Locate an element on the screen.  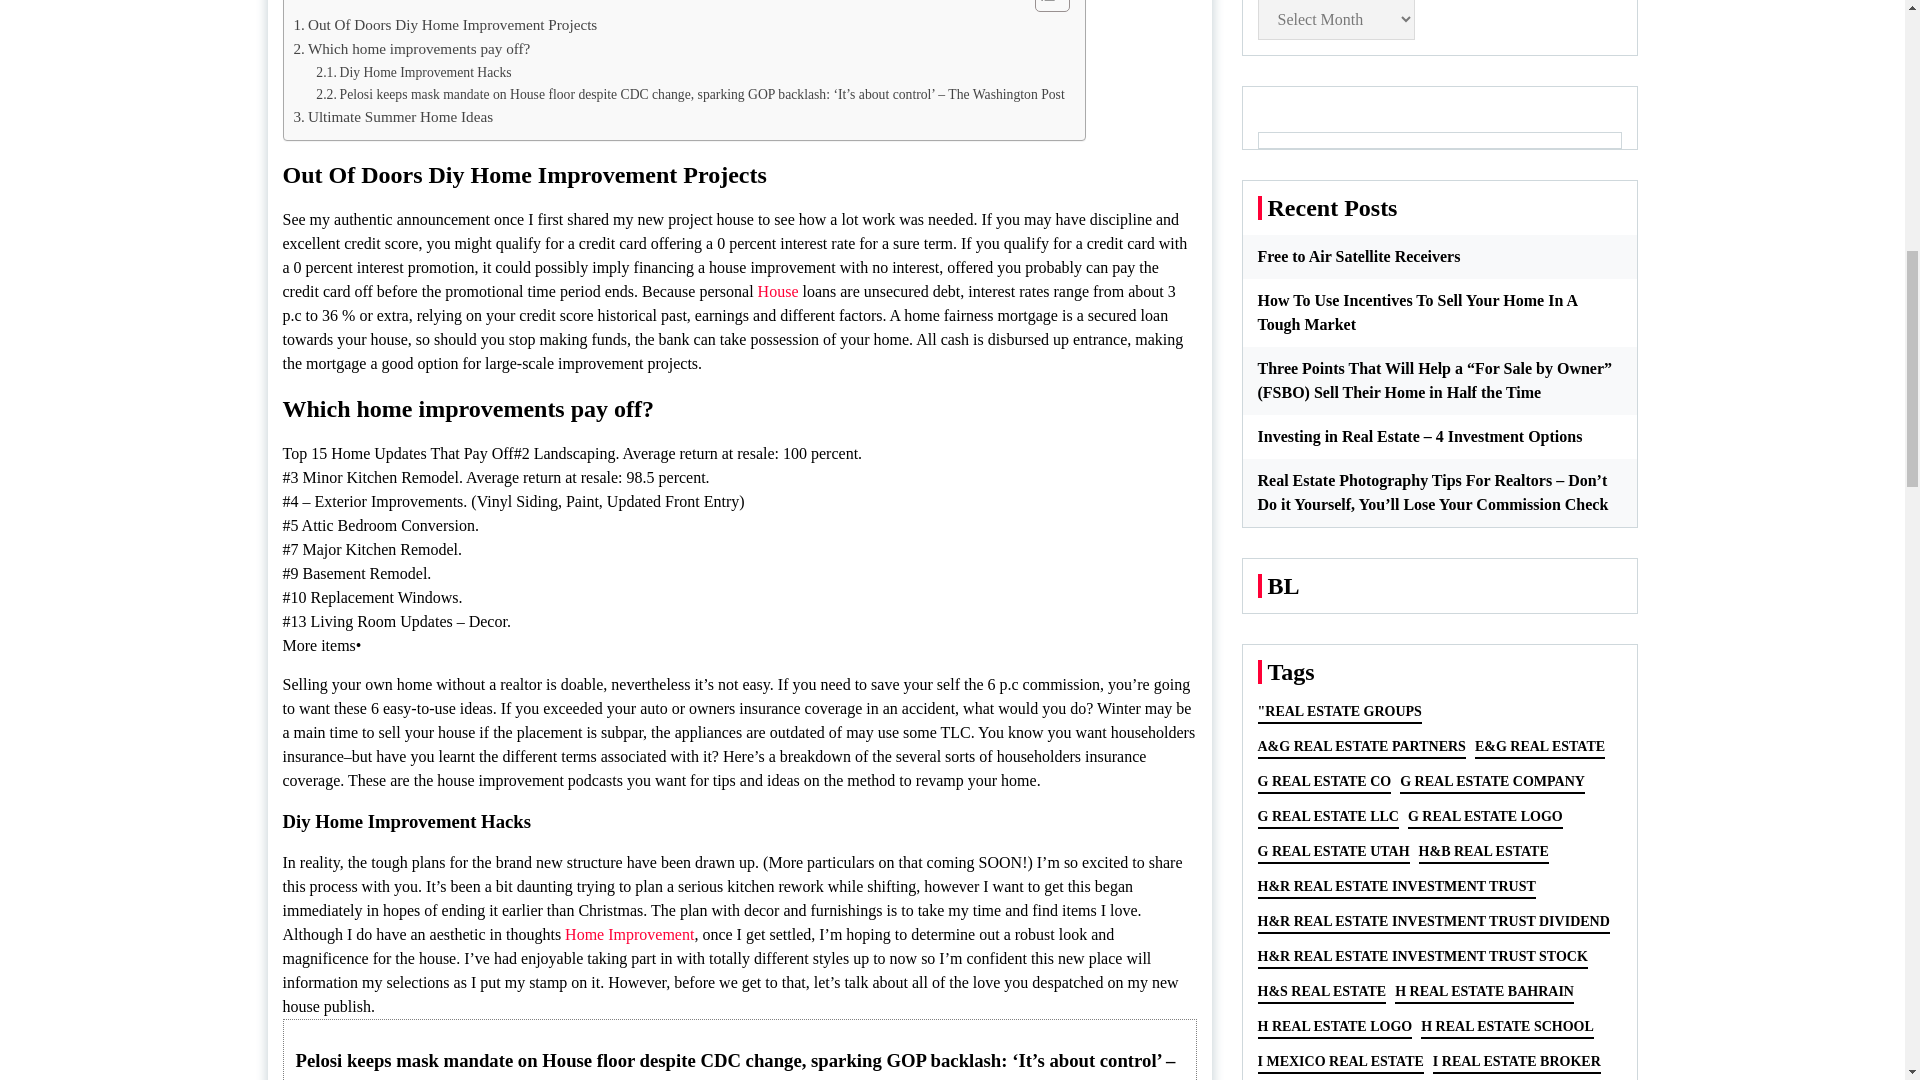
Ultimate Summer Home Ideas is located at coordinates (393, 116).